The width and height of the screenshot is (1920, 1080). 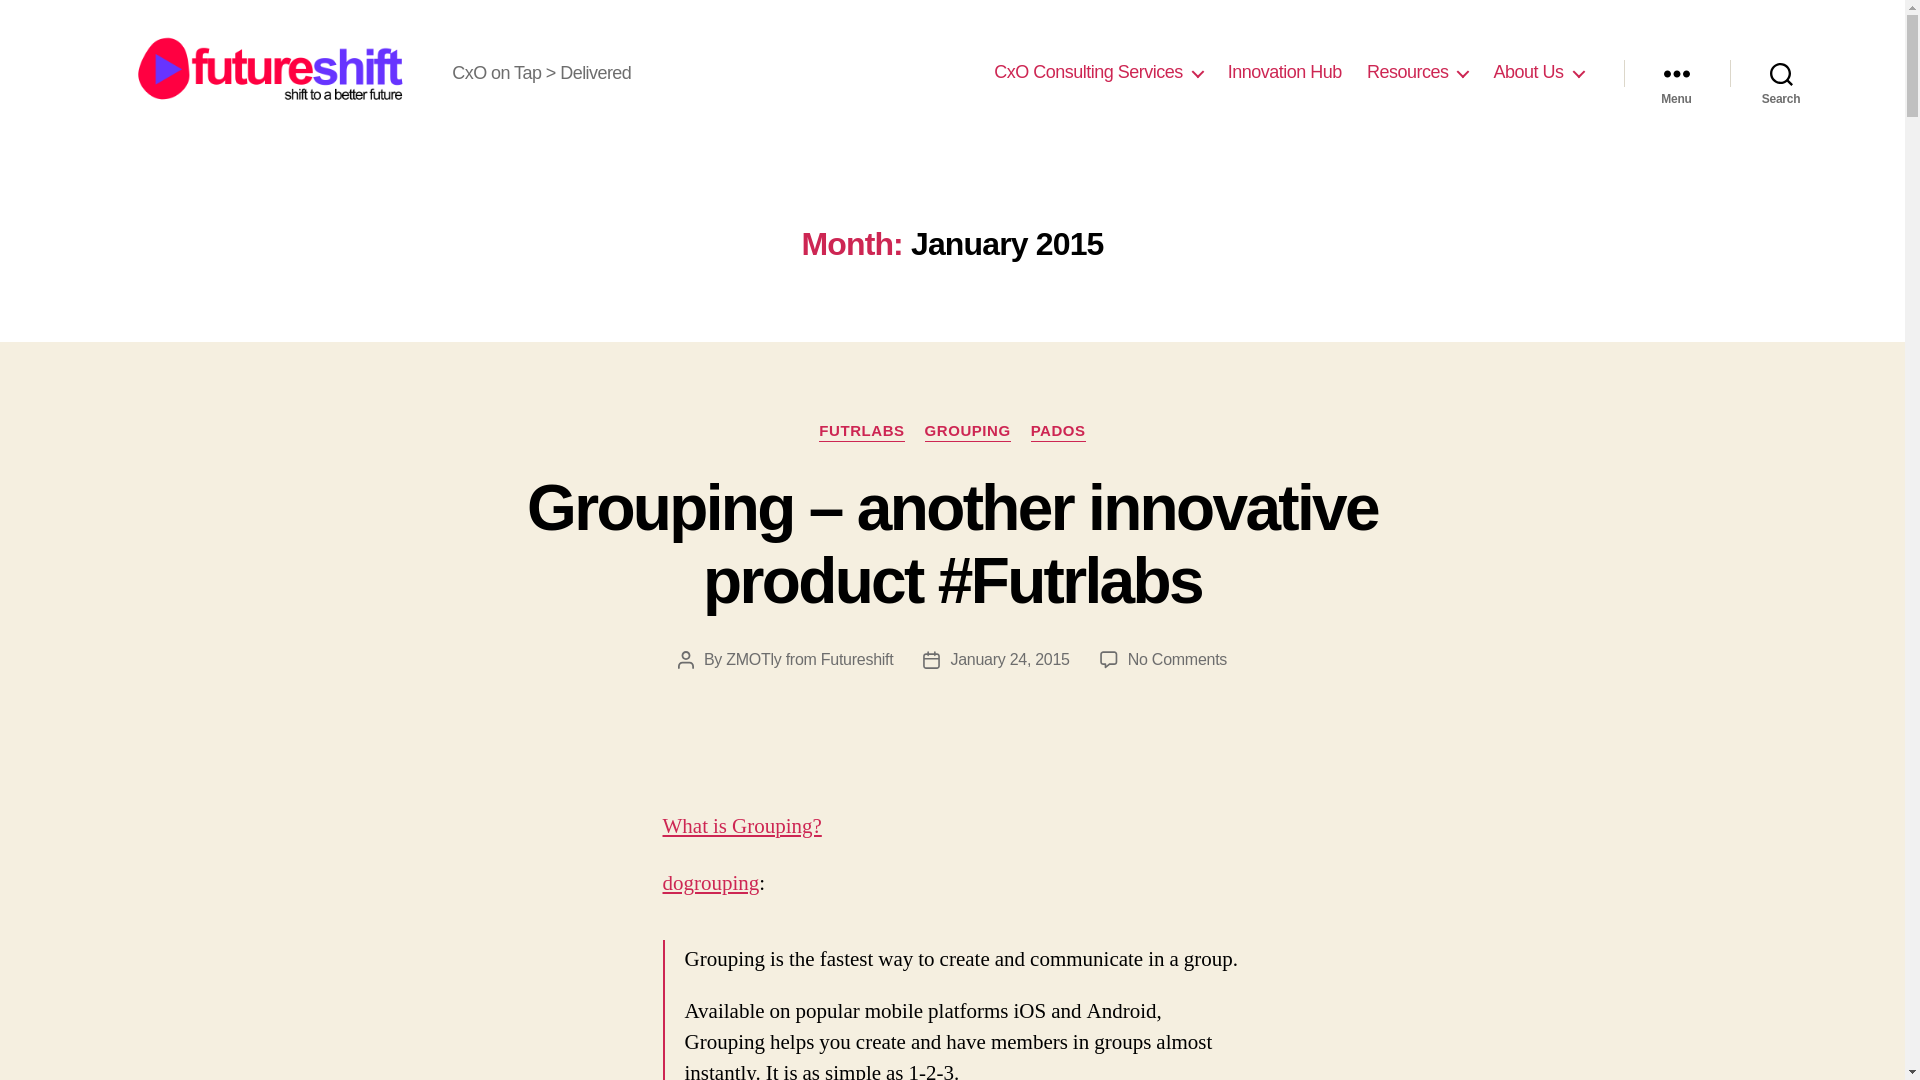 What do you see at coordinates (1285, 72) in the screenshot?
I see `Innovation Hub` at bounding box center [1285, 72].